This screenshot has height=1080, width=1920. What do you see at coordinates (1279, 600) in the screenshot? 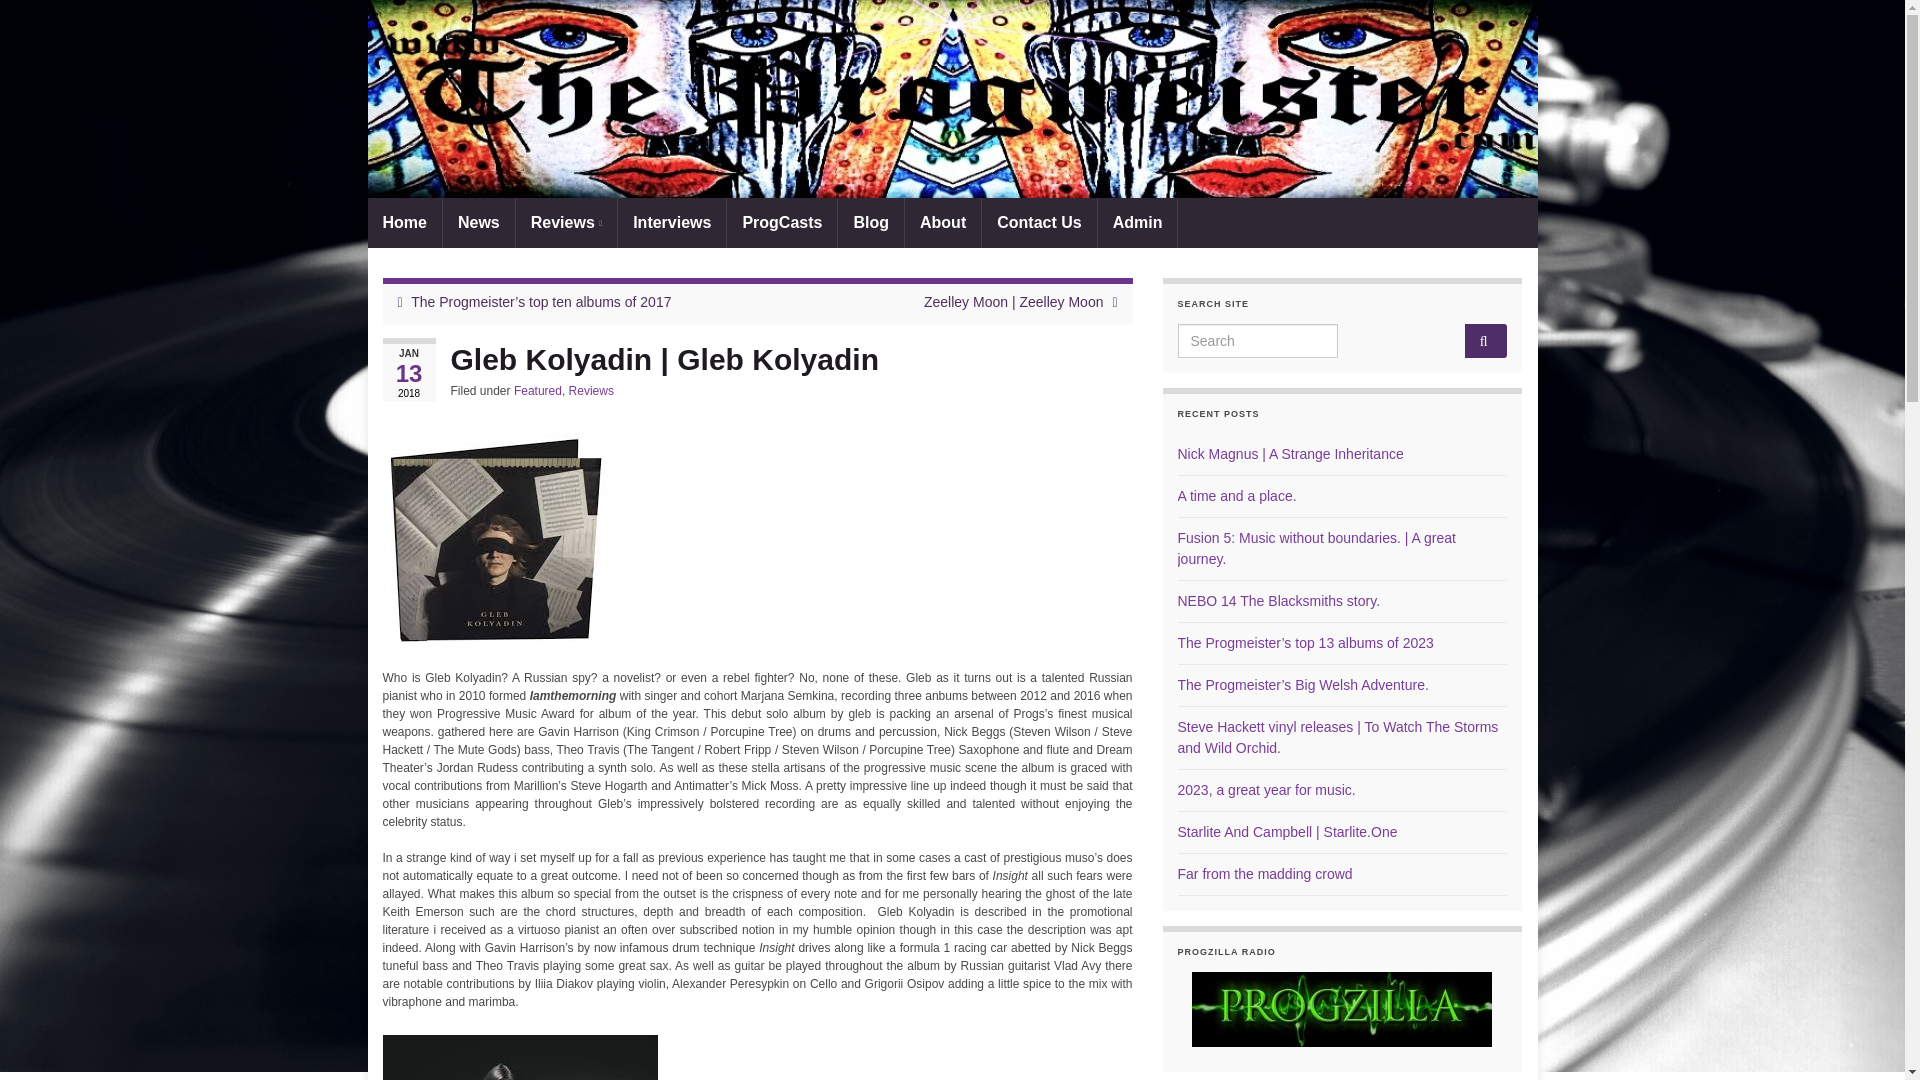
I see `NEBO 14 The Blacksmiths story.` at bounding box center [1279, 600].